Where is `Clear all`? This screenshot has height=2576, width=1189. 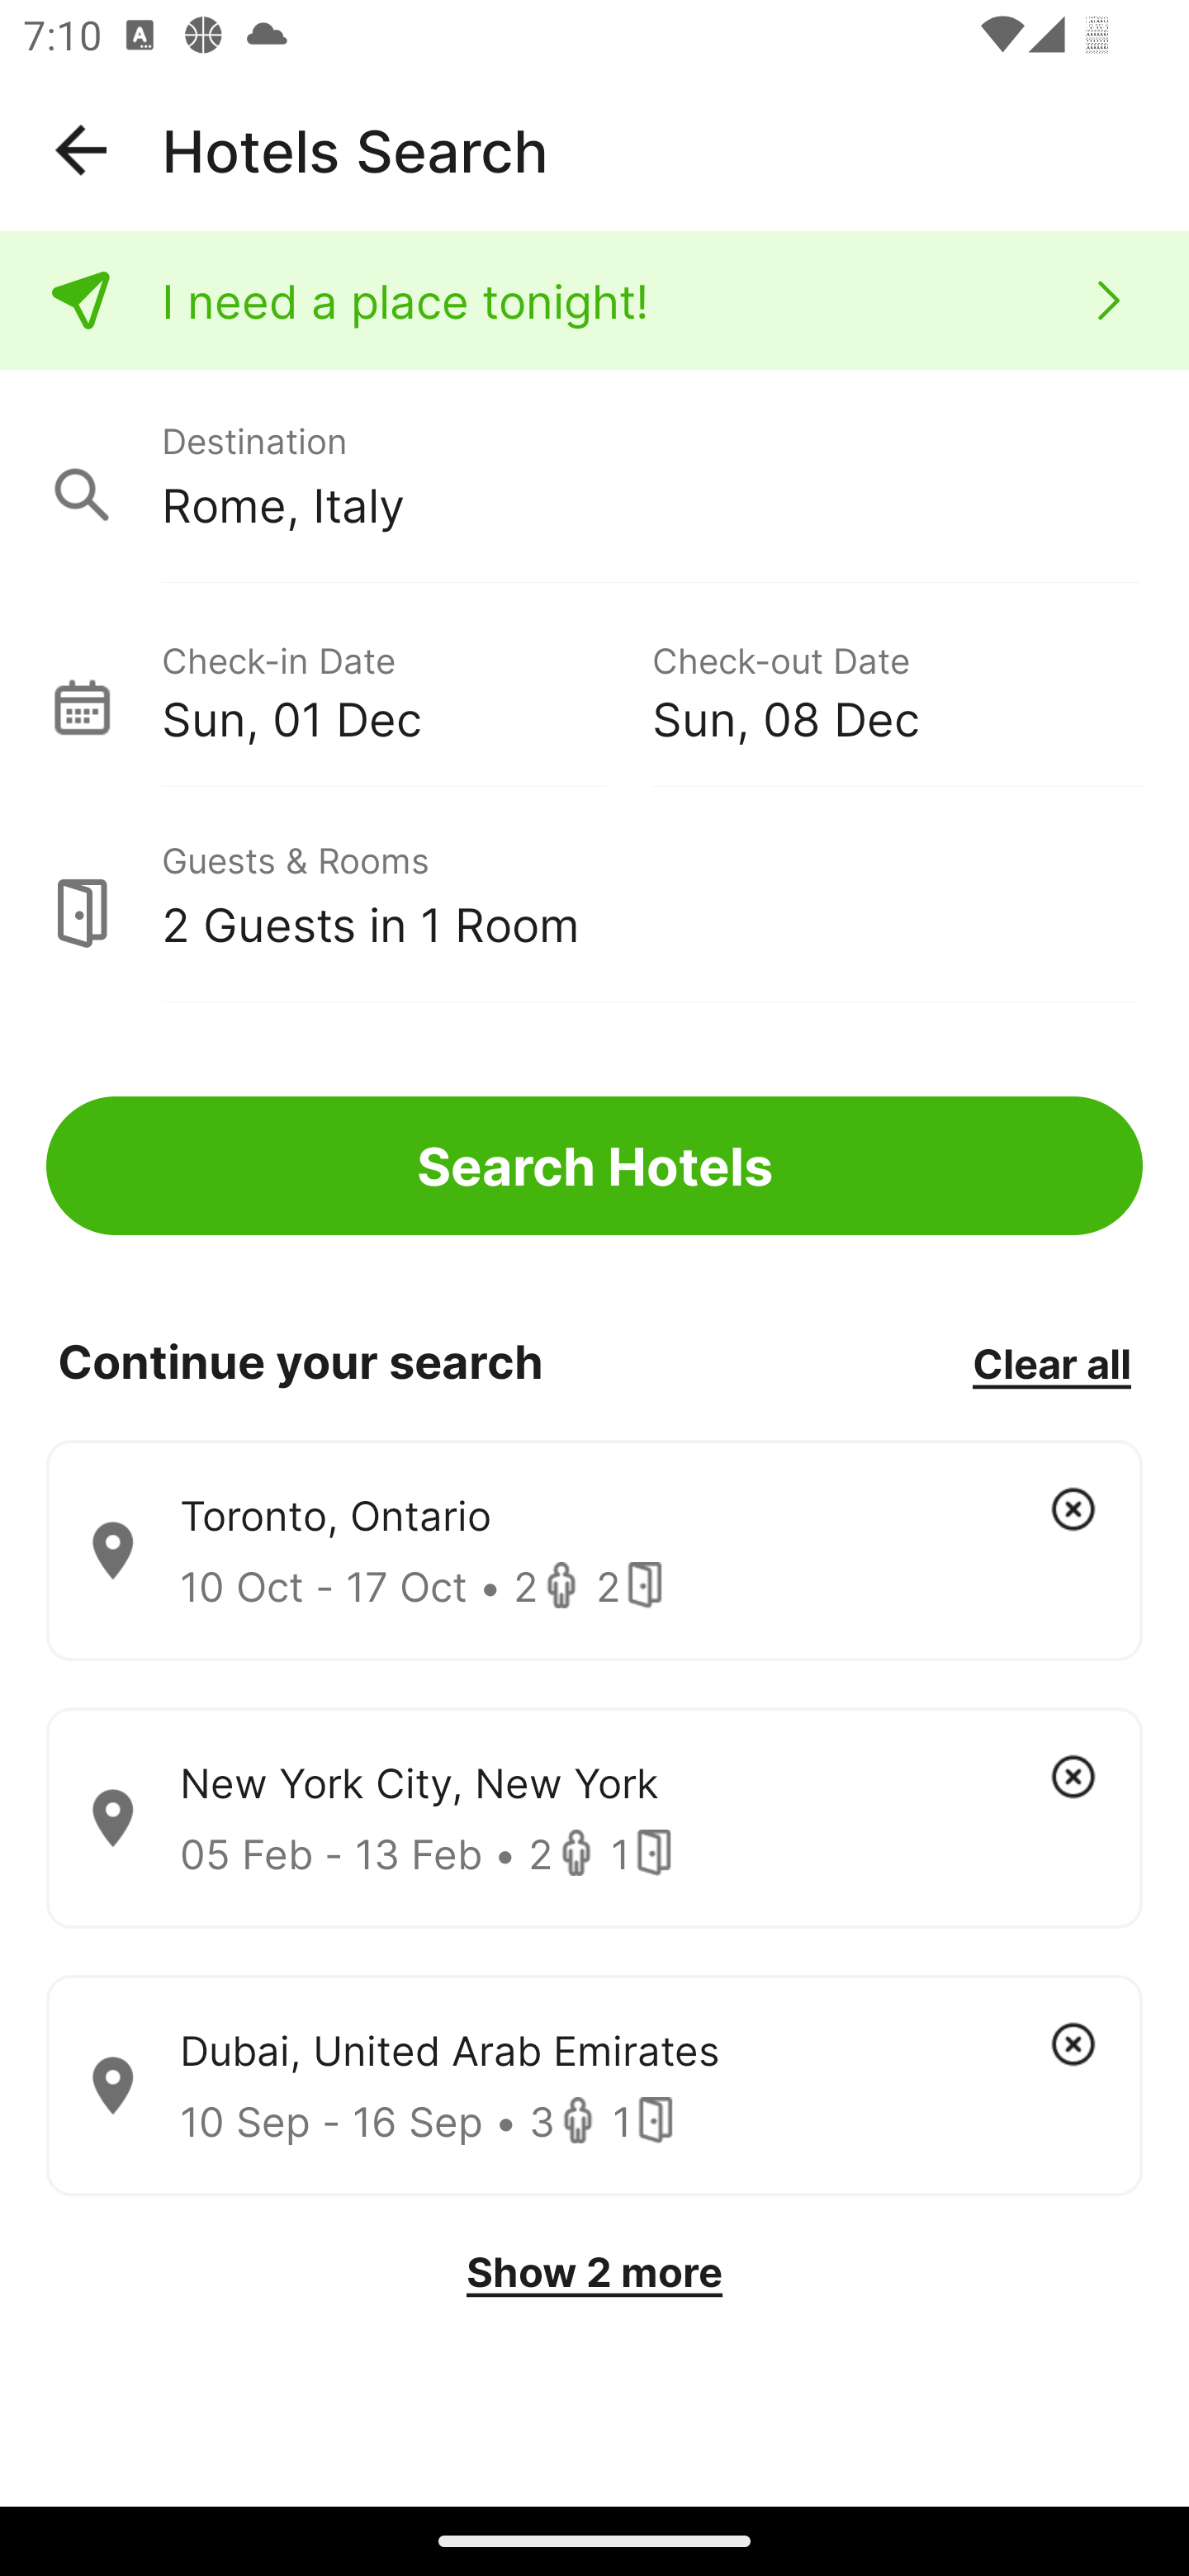 Clear all is located at coordinates (1051, 1362).